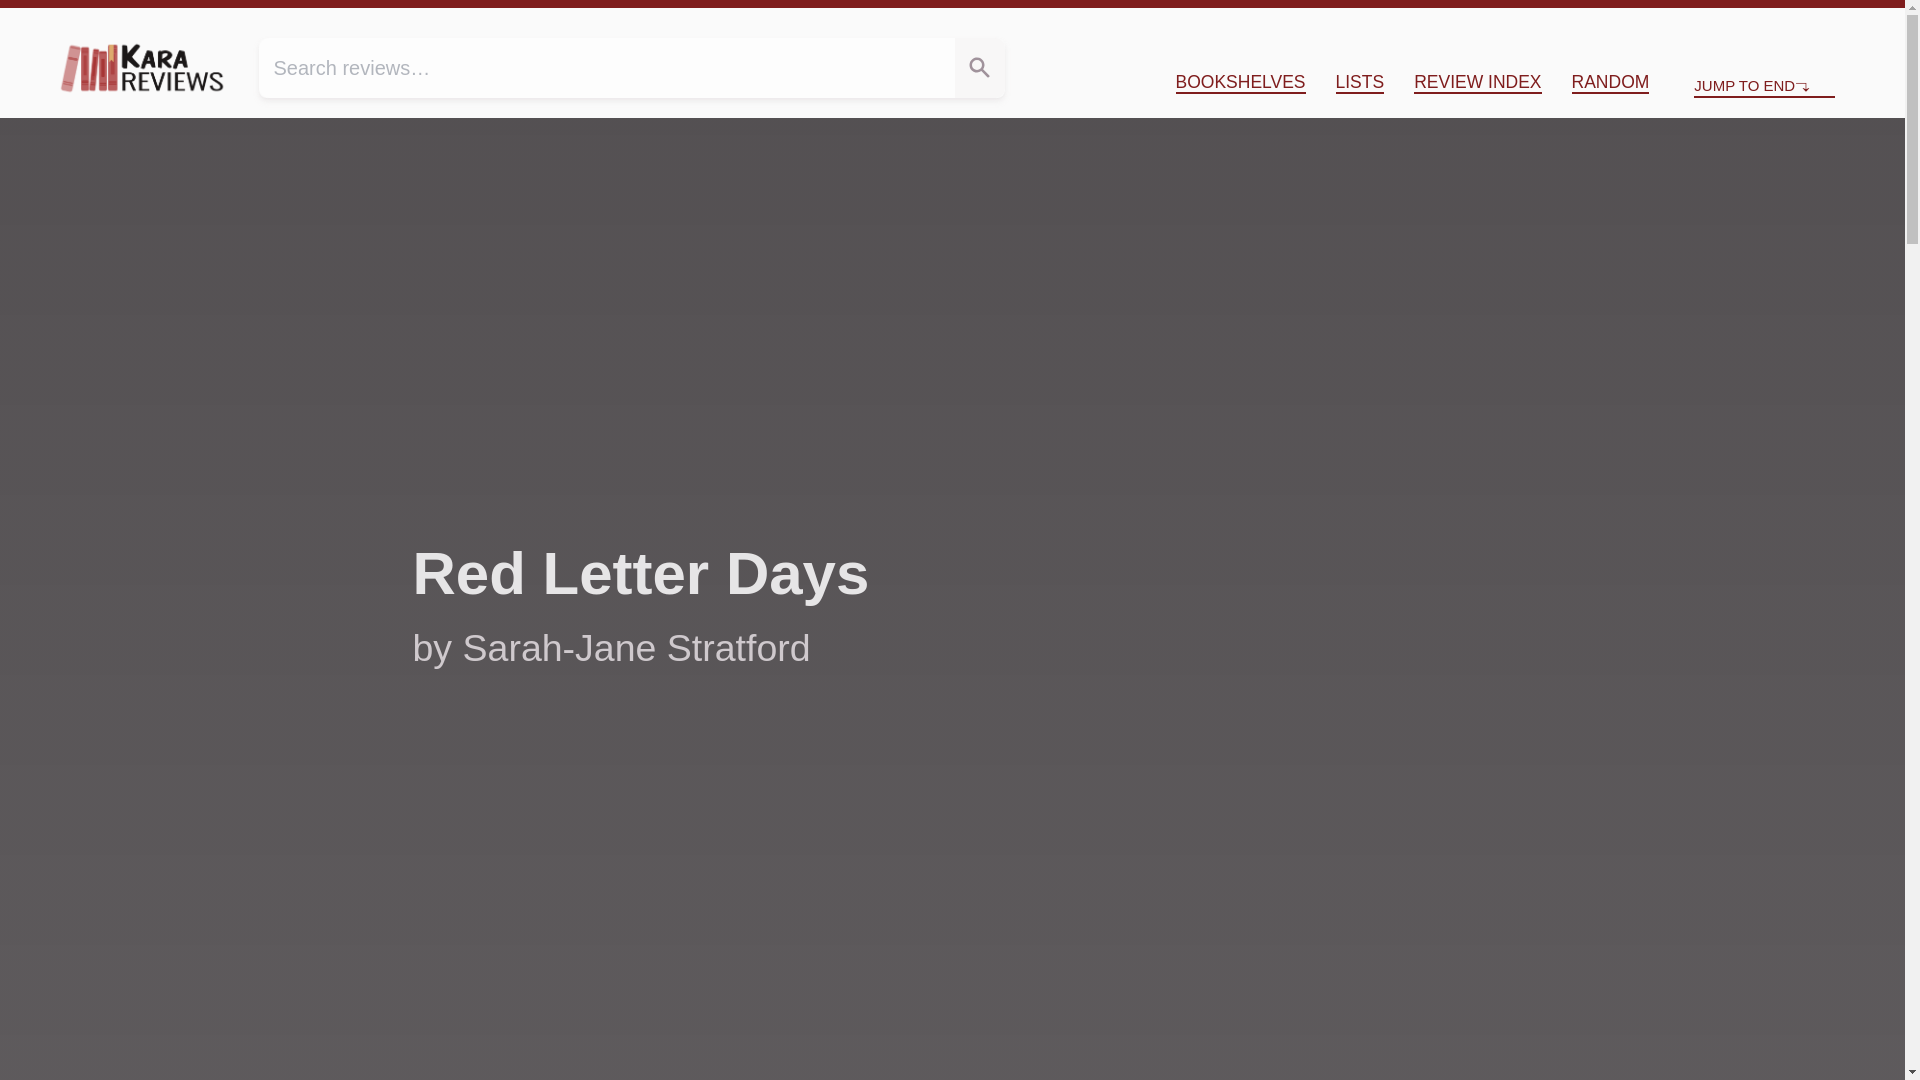 This screenshot has width=1920, height=1080. I want to click on Are you feeling lucky?, so click(1610, 82).